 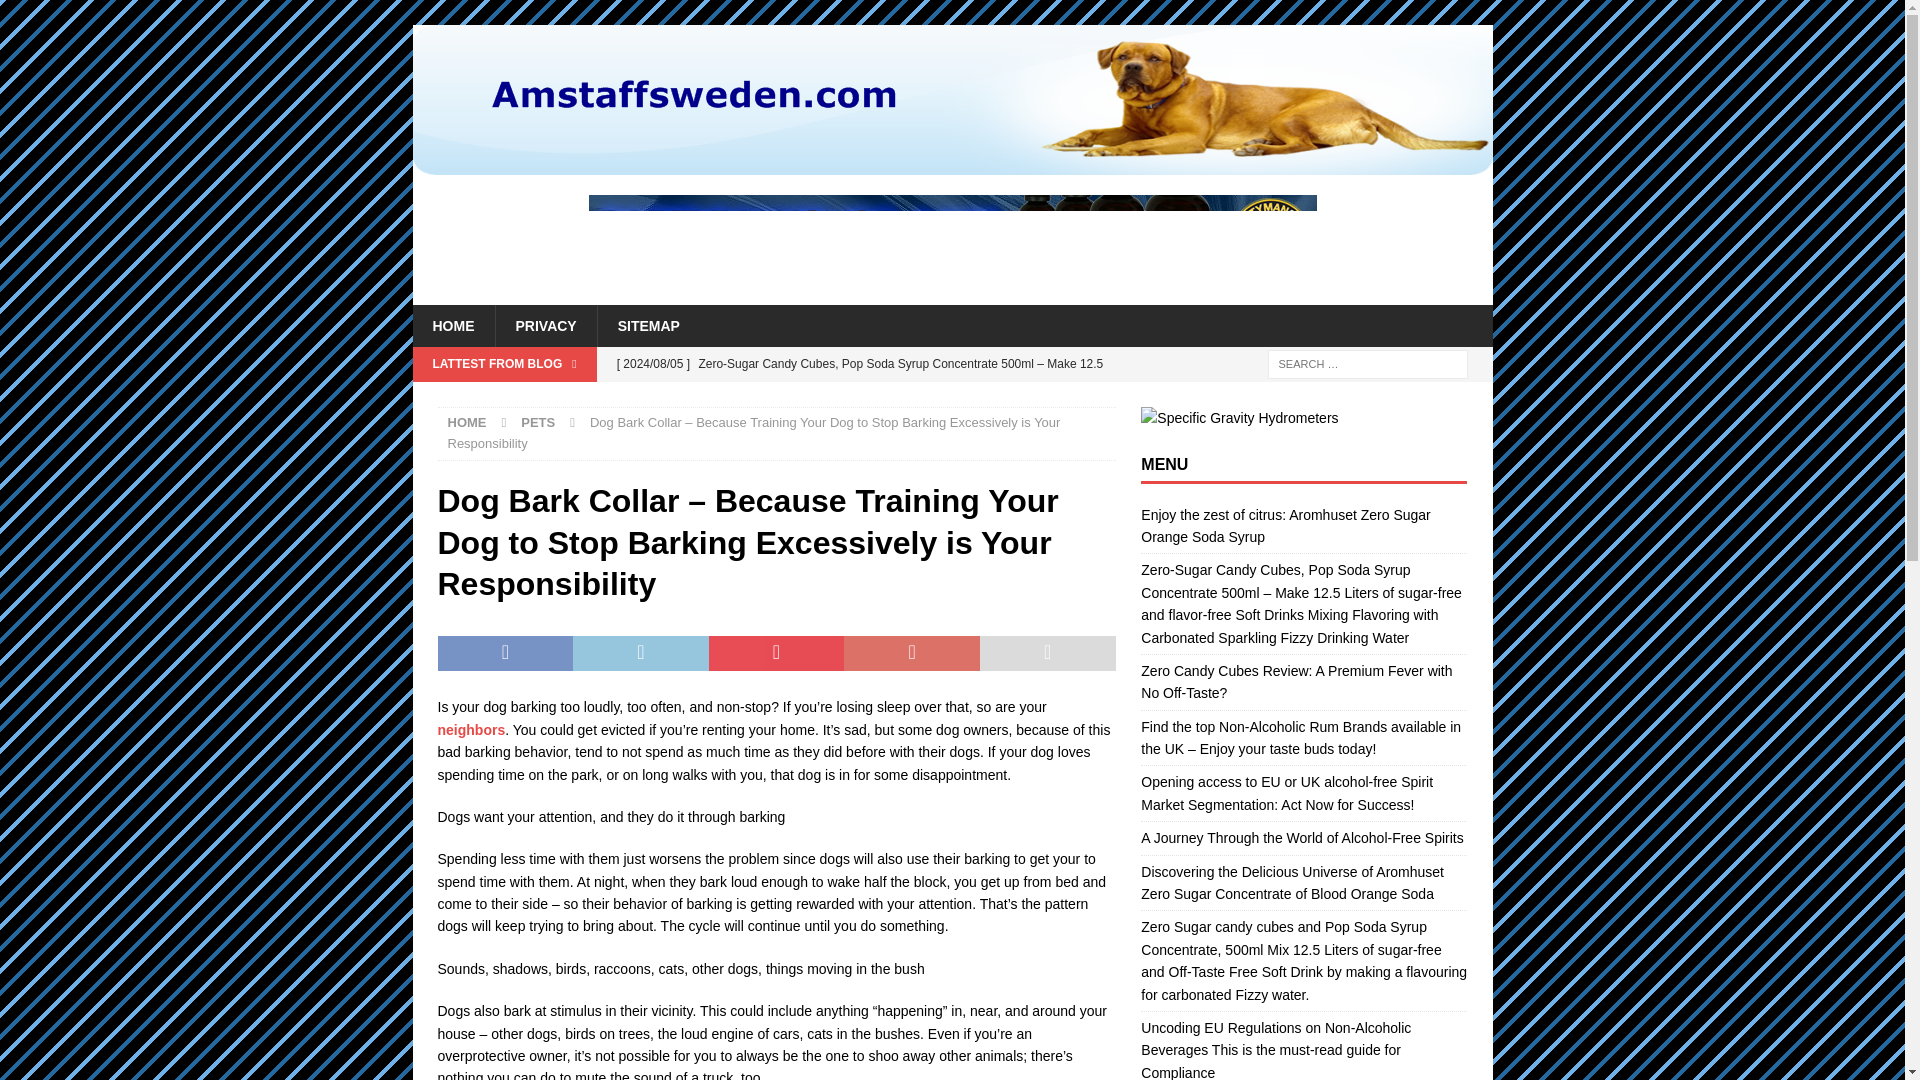 I want to click on HOME, so click(x=467, y=422).